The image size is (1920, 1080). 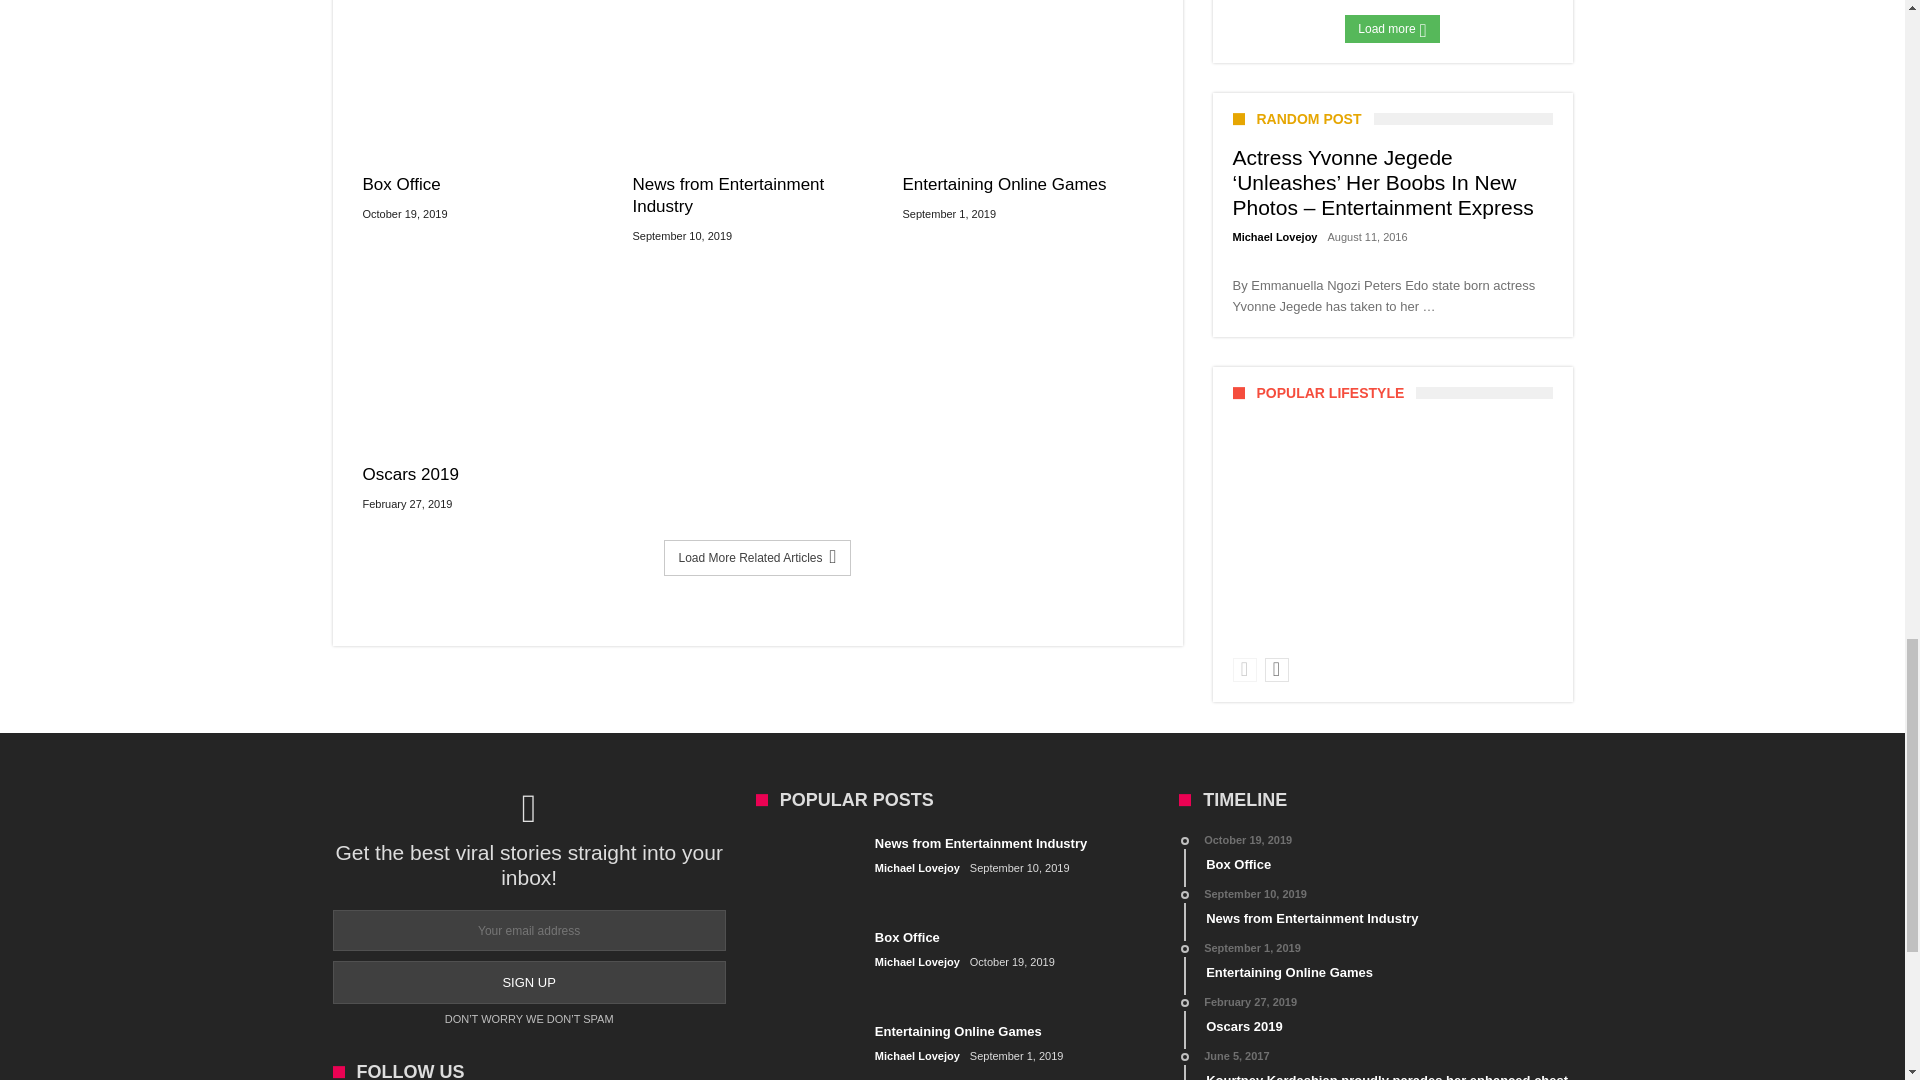 I want to click on Posts by Michael Lovejoy, so click(x=918, y=868).